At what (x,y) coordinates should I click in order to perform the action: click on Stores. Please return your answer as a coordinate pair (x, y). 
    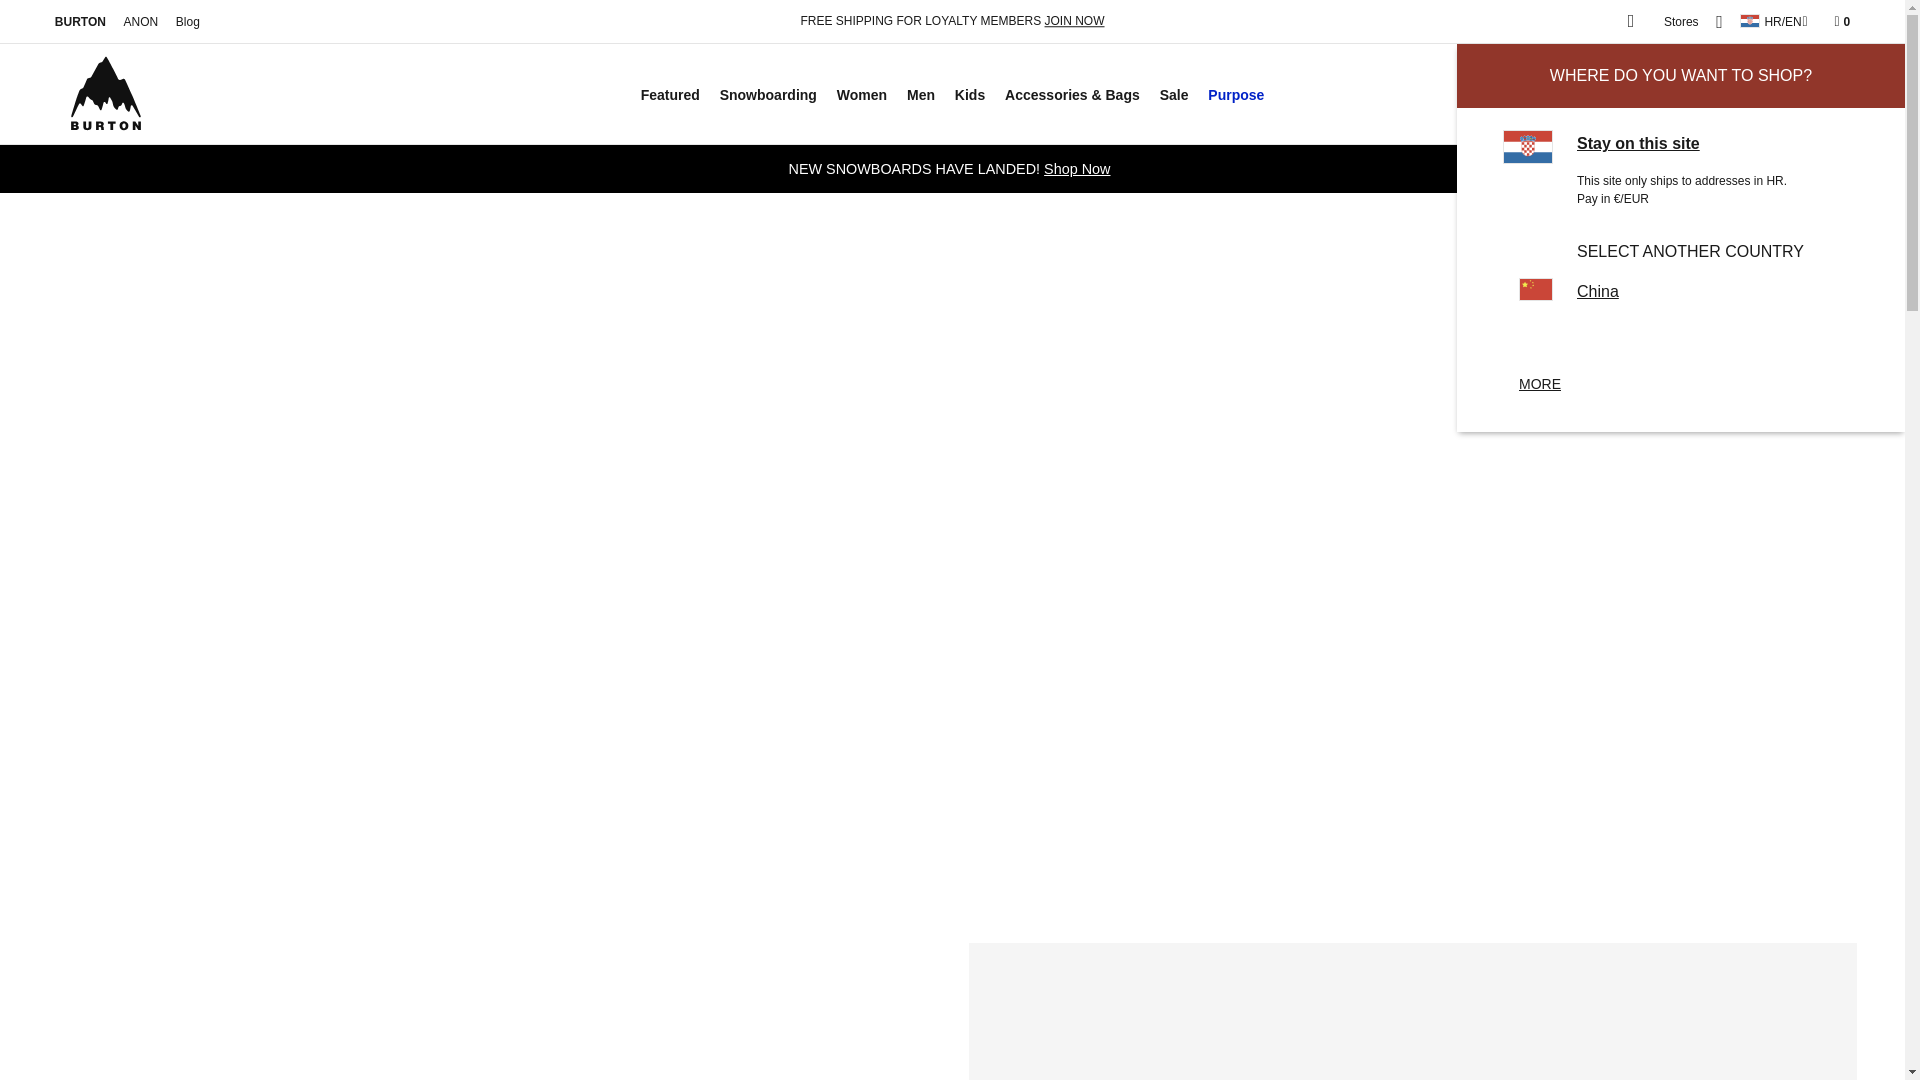
    Looking at the image, I should click on (1680, 22).